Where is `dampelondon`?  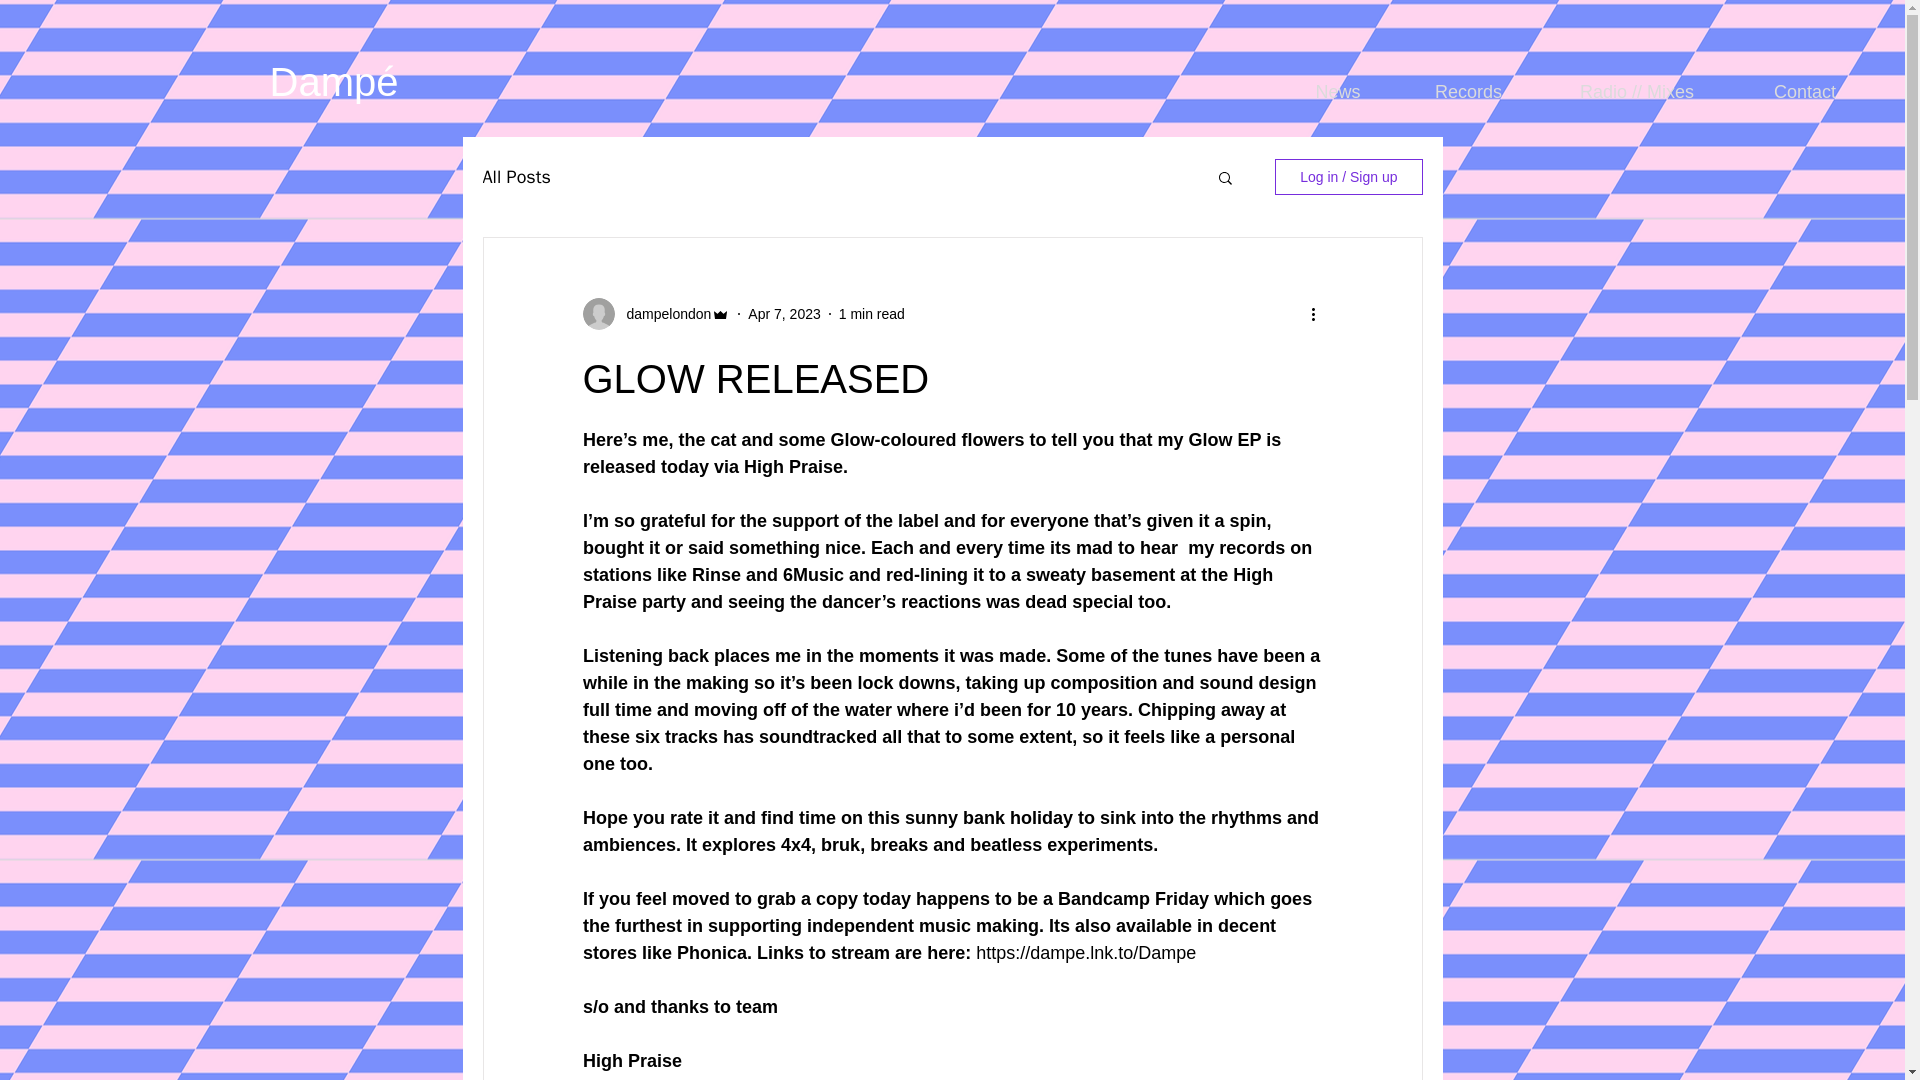
dampelondon is located at coordinates (662, 314).